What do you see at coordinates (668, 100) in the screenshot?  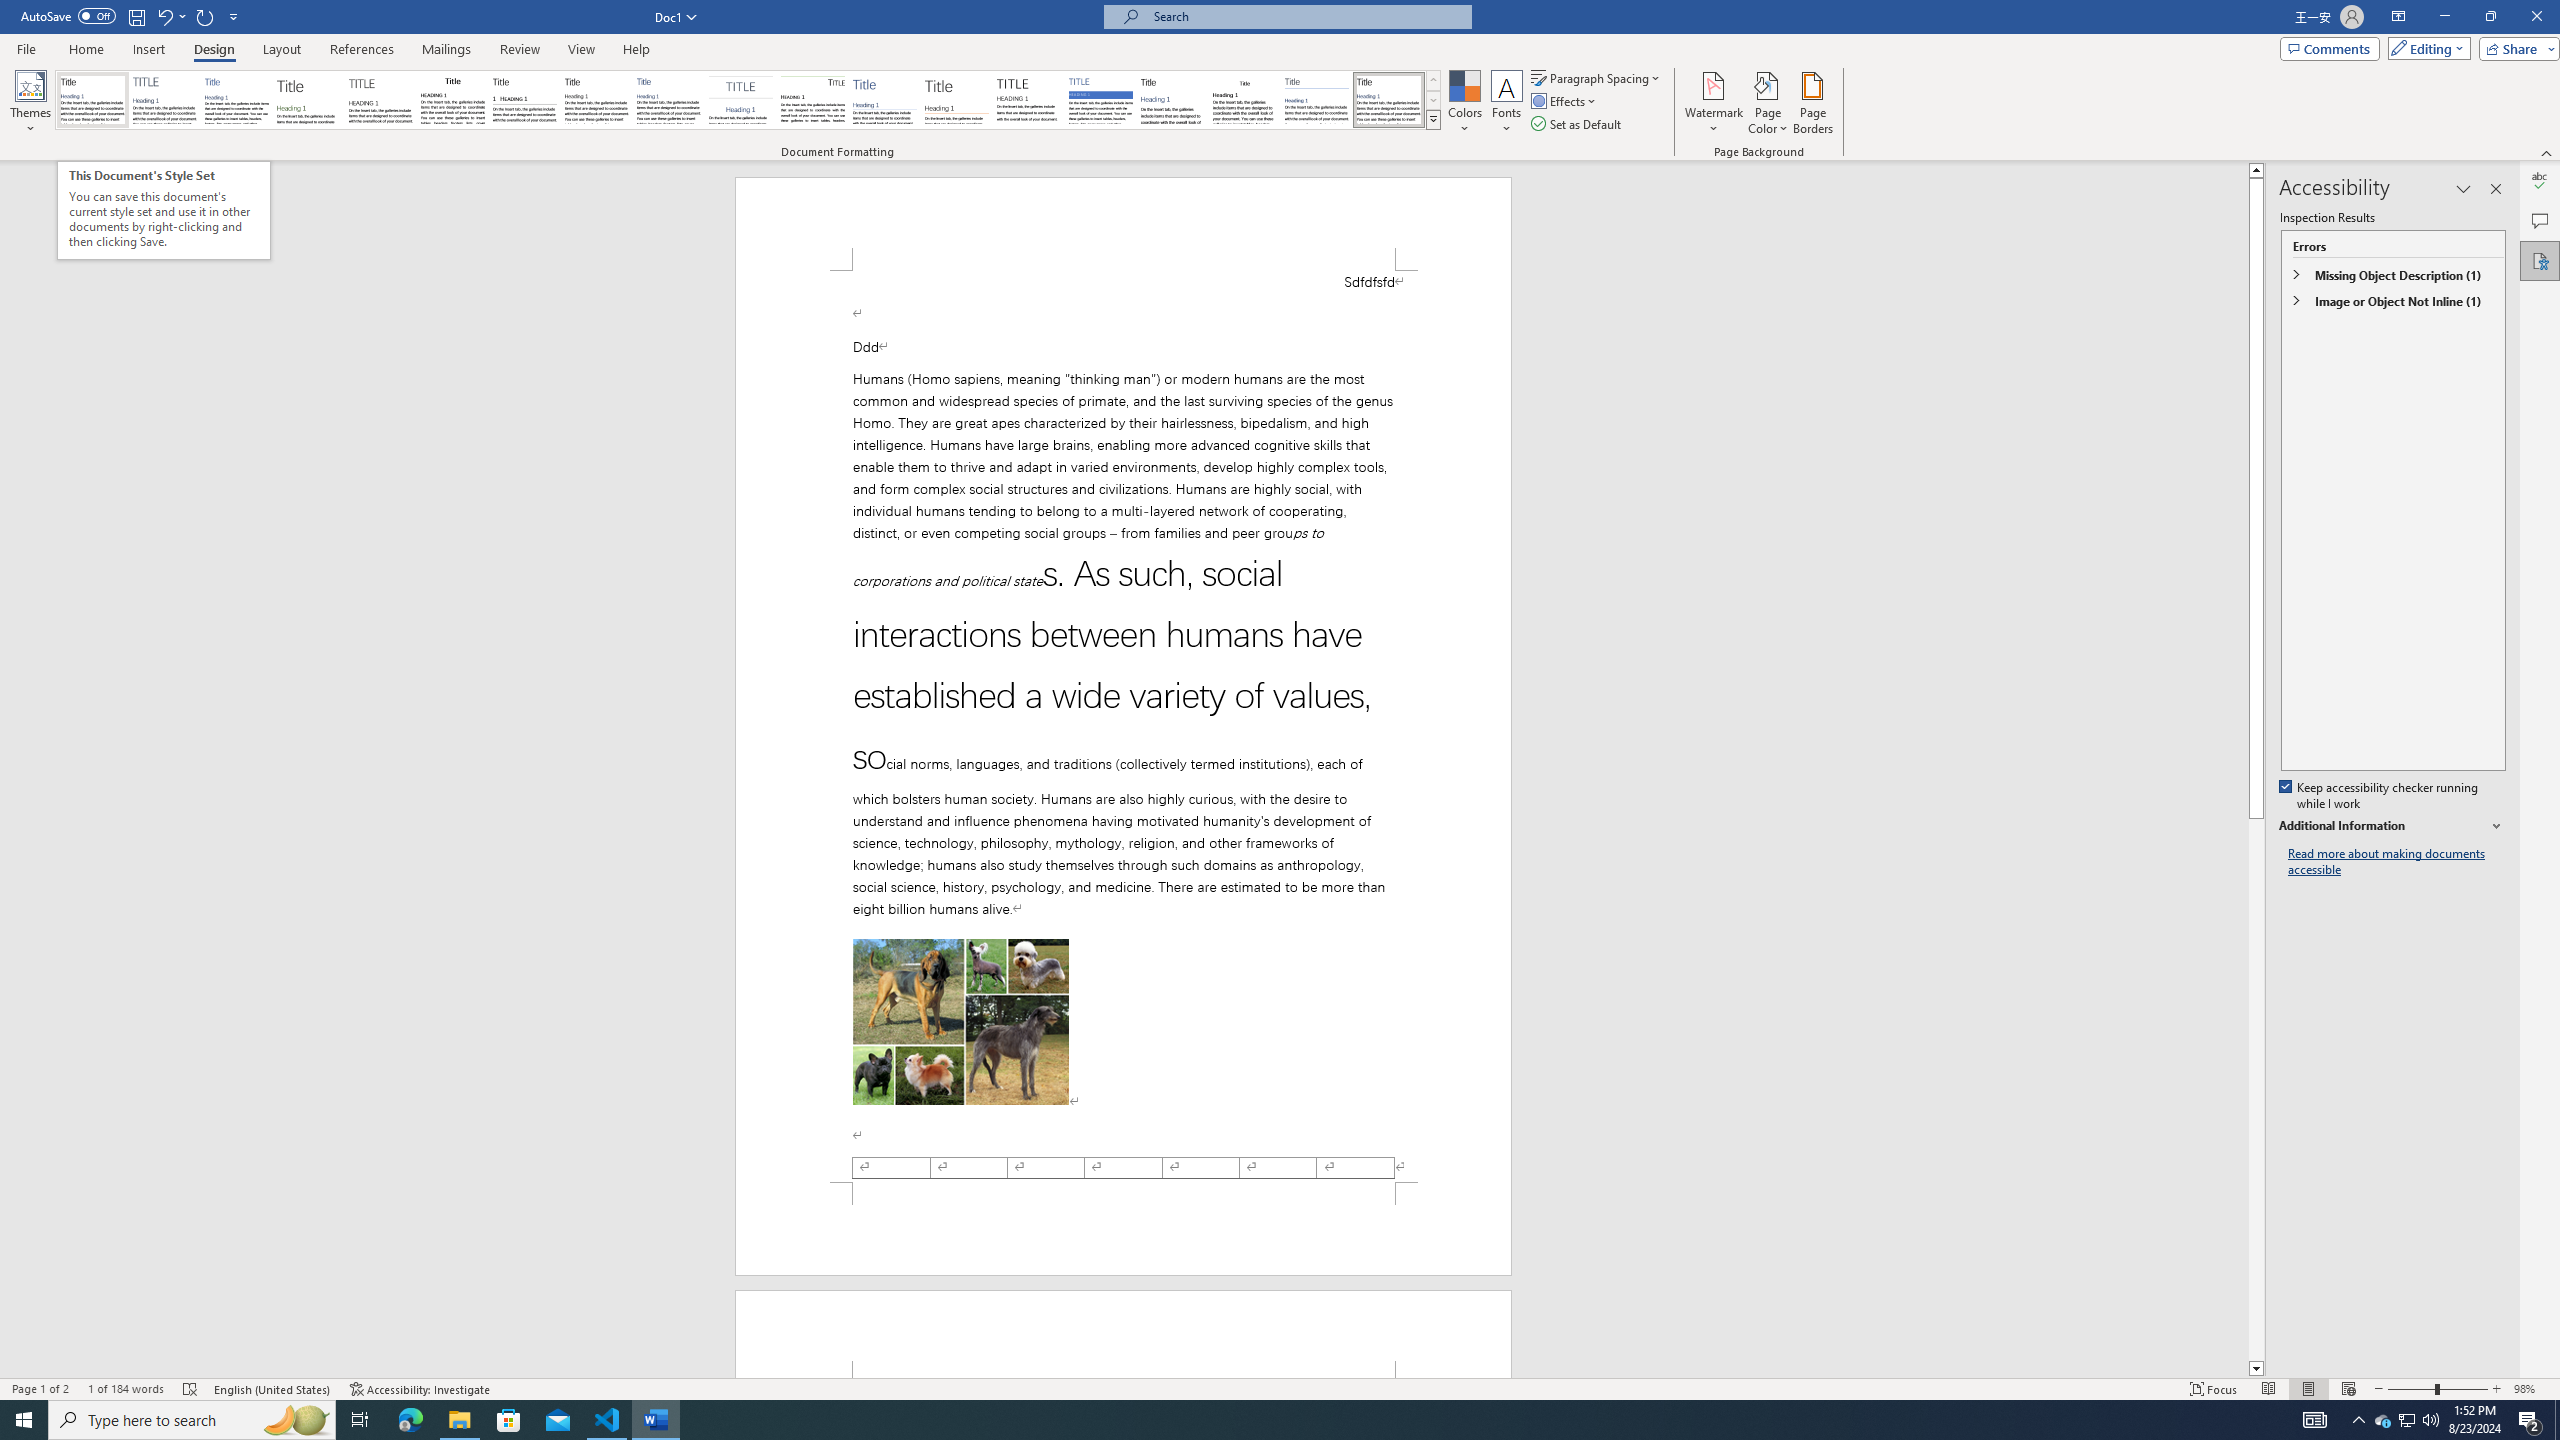 I see `Casual` at bounding box center [668, 100].